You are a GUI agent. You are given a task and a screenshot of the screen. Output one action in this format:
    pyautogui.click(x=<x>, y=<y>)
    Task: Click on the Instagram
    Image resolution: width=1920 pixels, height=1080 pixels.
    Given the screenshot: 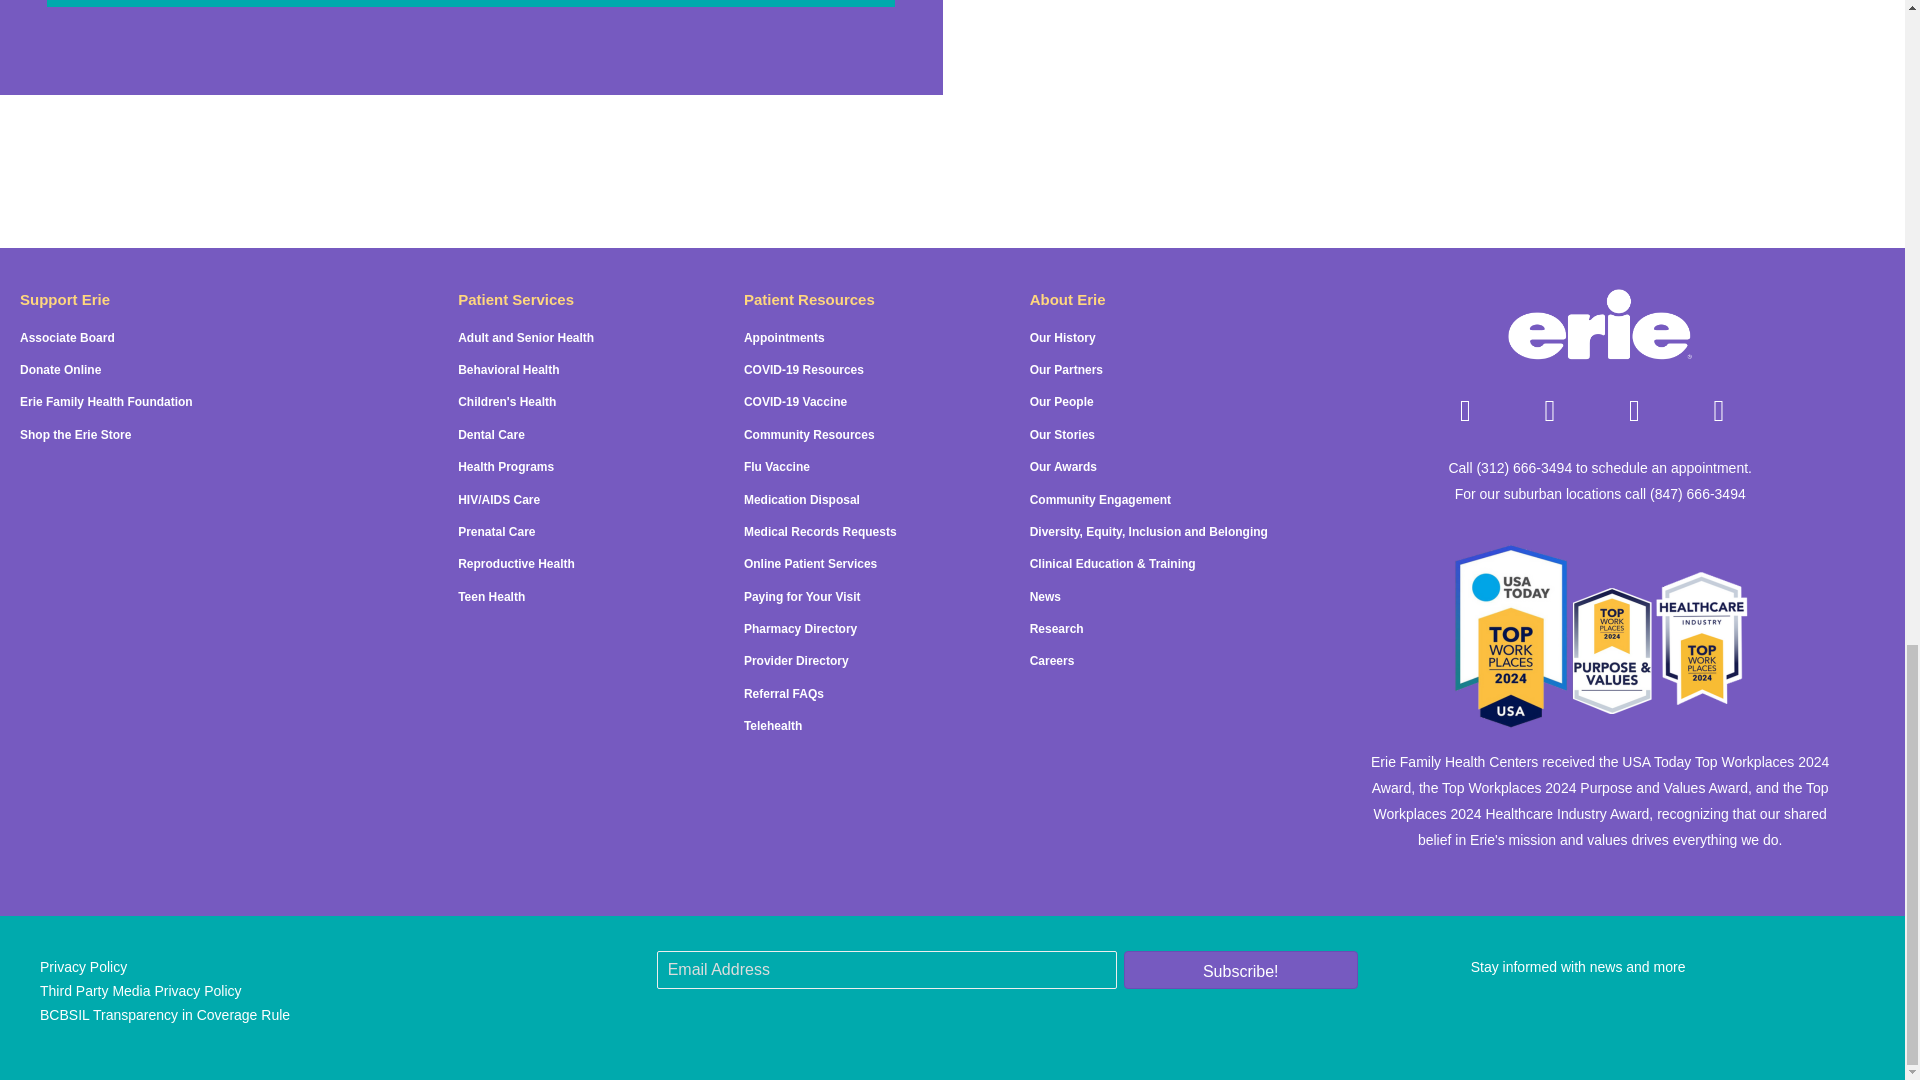 What is the action you would take?
    pyautogui.click(x=1550, y=410)
    